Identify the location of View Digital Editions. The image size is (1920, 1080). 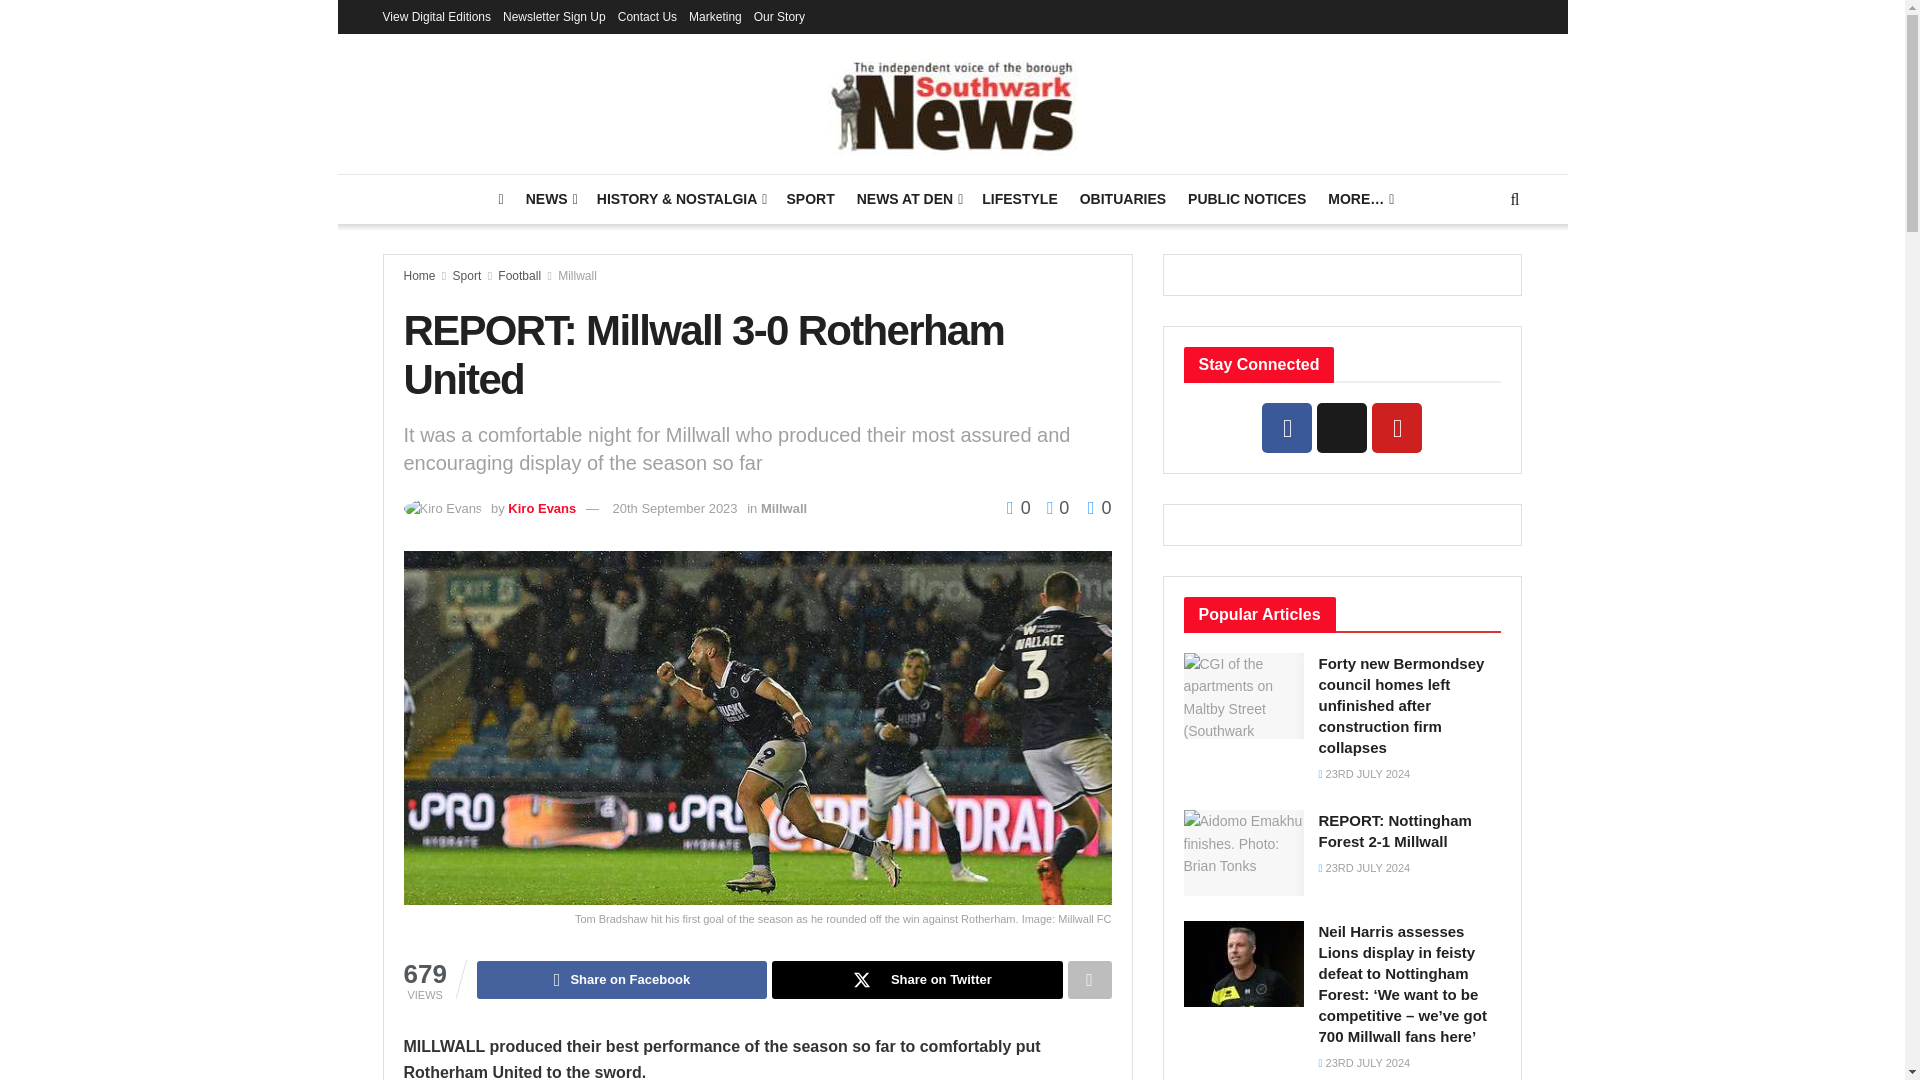
(436, 16).